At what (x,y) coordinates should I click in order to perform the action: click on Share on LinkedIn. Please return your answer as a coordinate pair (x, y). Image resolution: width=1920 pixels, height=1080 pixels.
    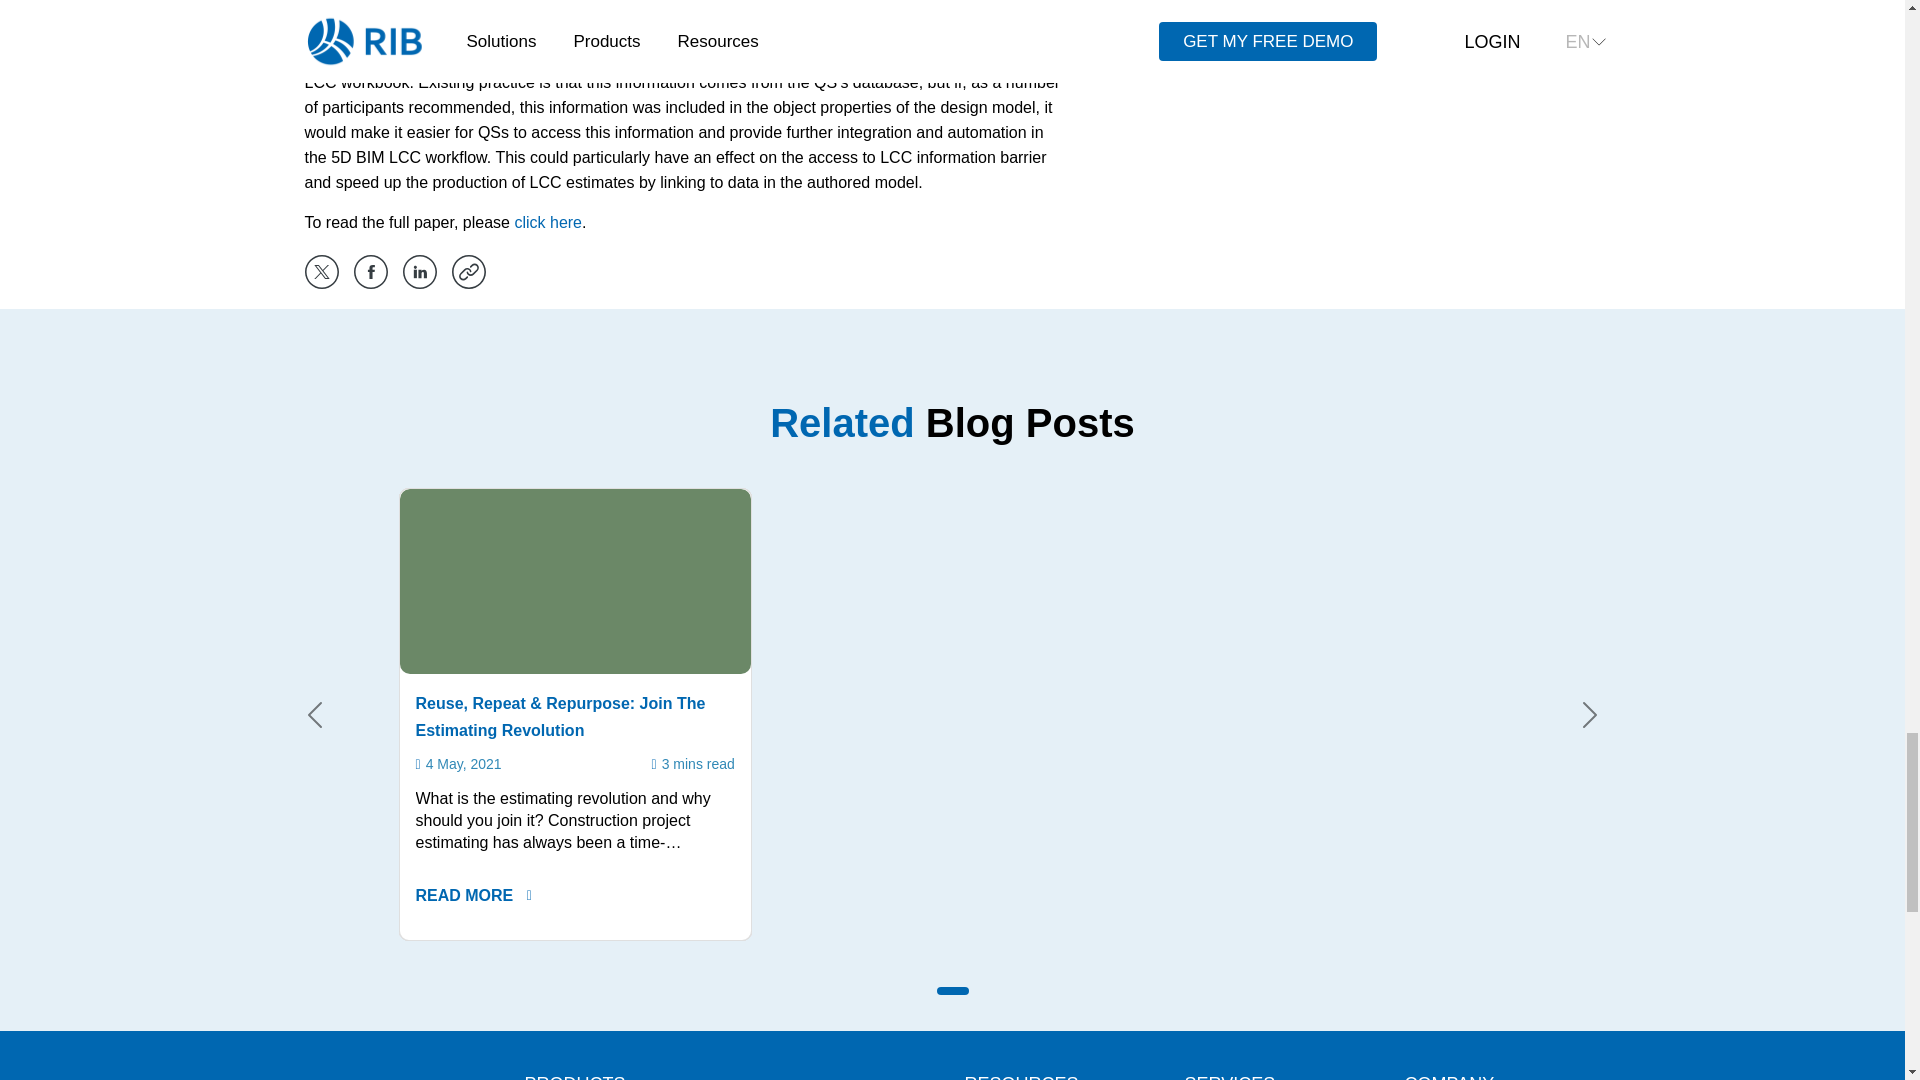
    Looking at the image, I should click on (418, 272).